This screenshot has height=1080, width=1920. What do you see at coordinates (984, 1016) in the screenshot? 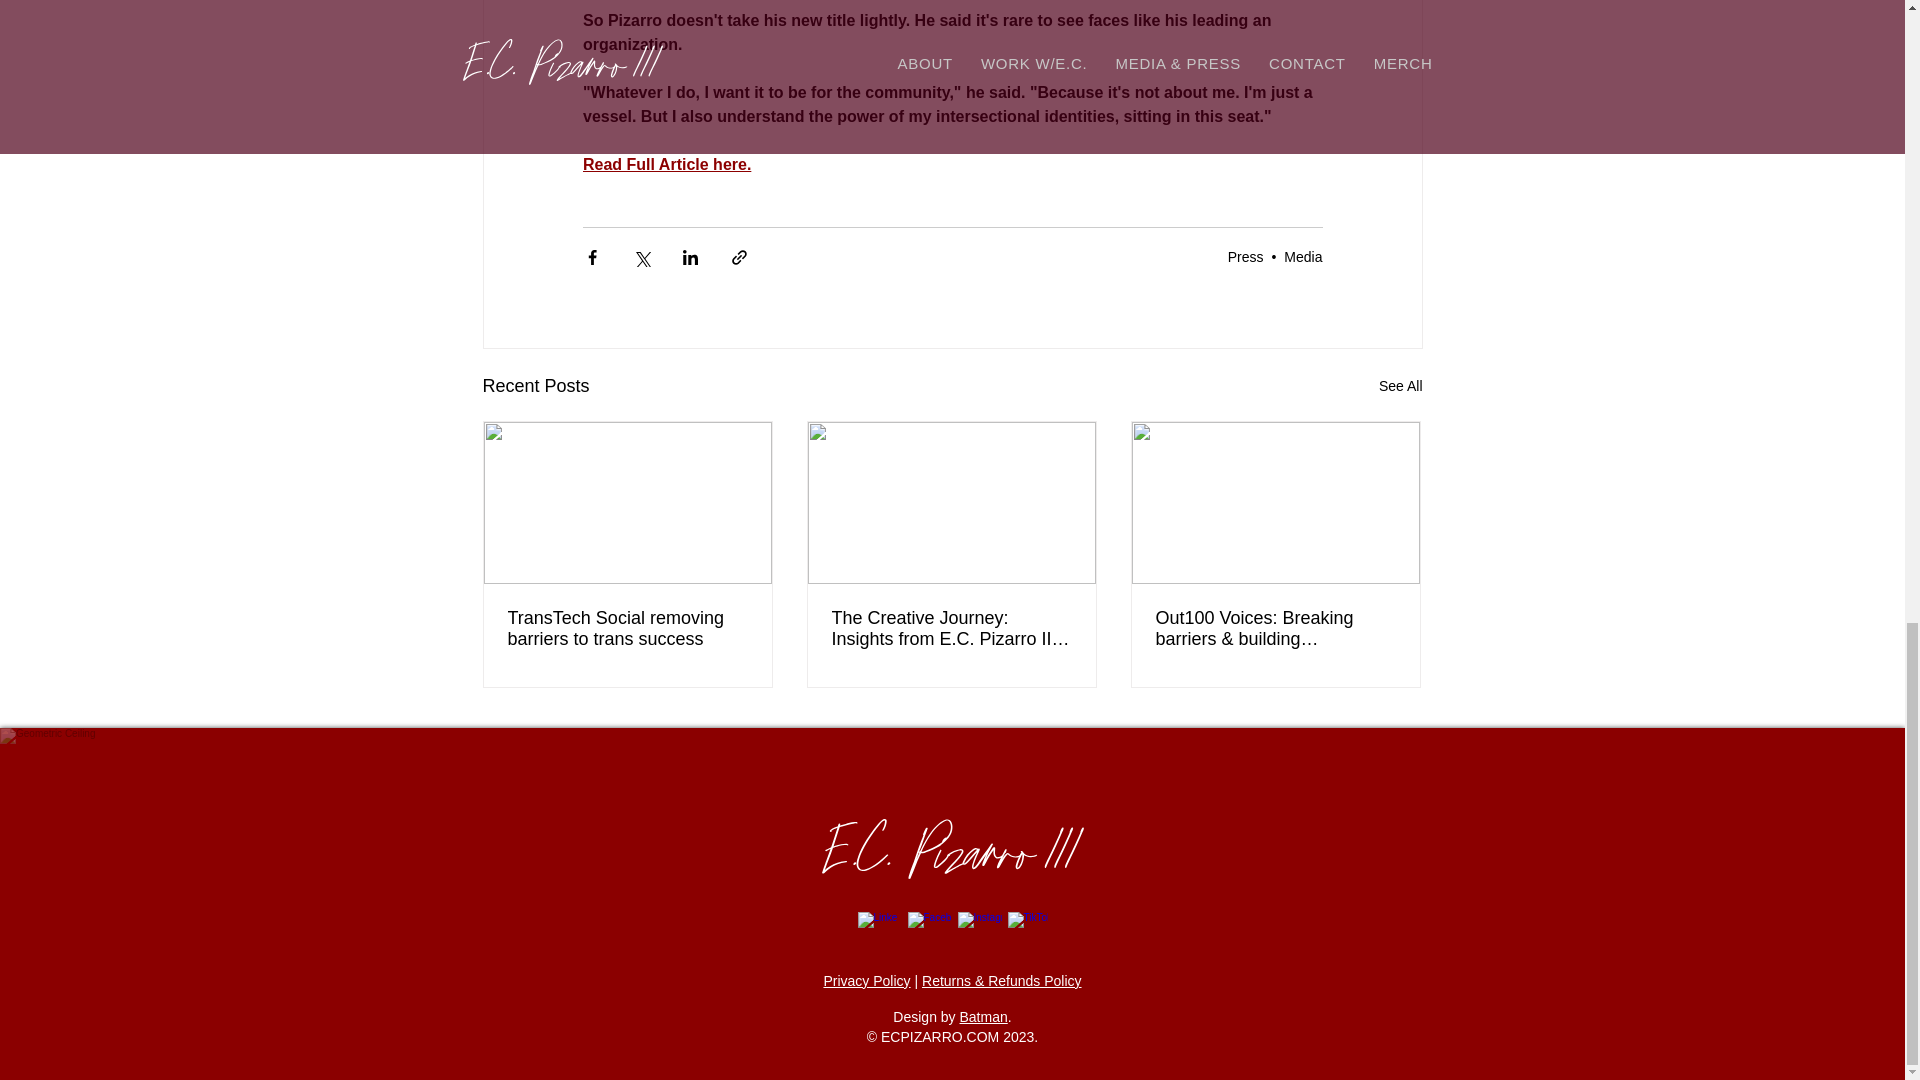
I see `Batman` at bounding box center [984, 1016].